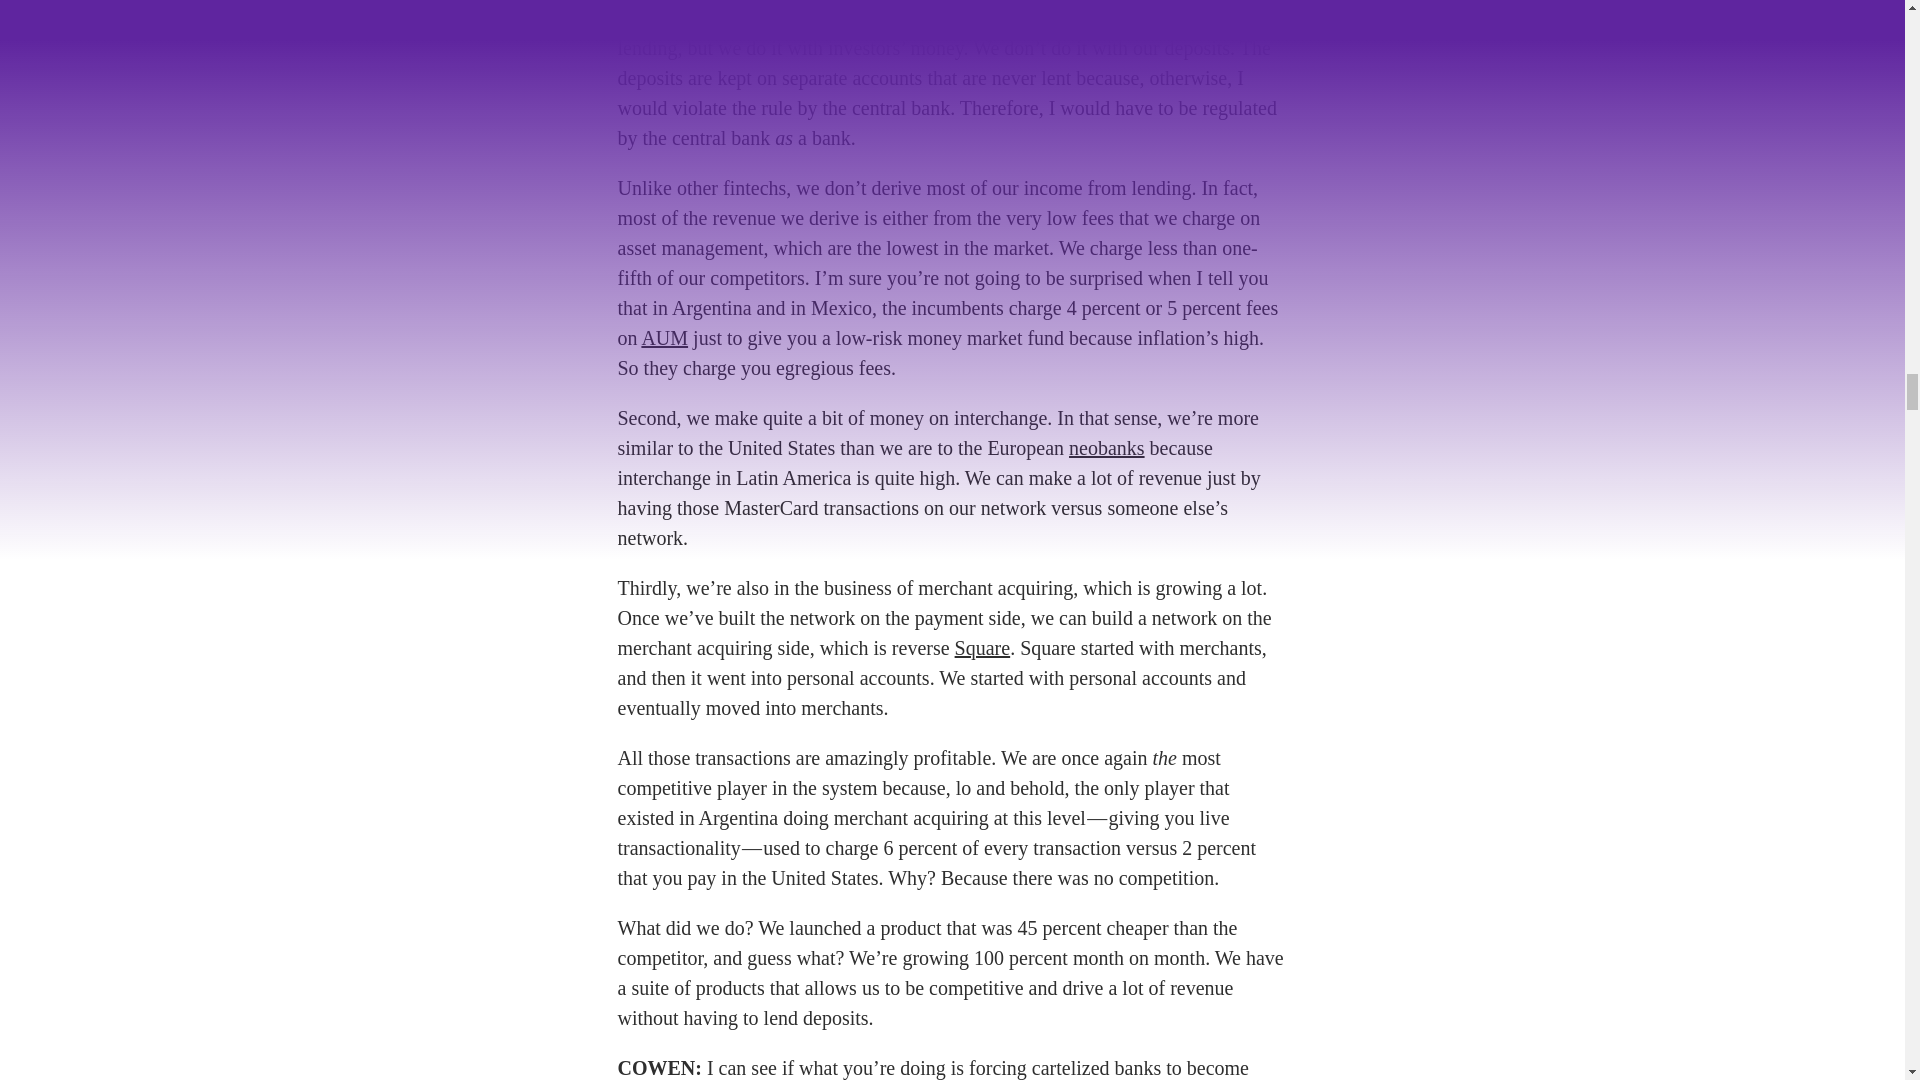 The image size is (1920, 1080). I want to click on Square, so click(982, 648).